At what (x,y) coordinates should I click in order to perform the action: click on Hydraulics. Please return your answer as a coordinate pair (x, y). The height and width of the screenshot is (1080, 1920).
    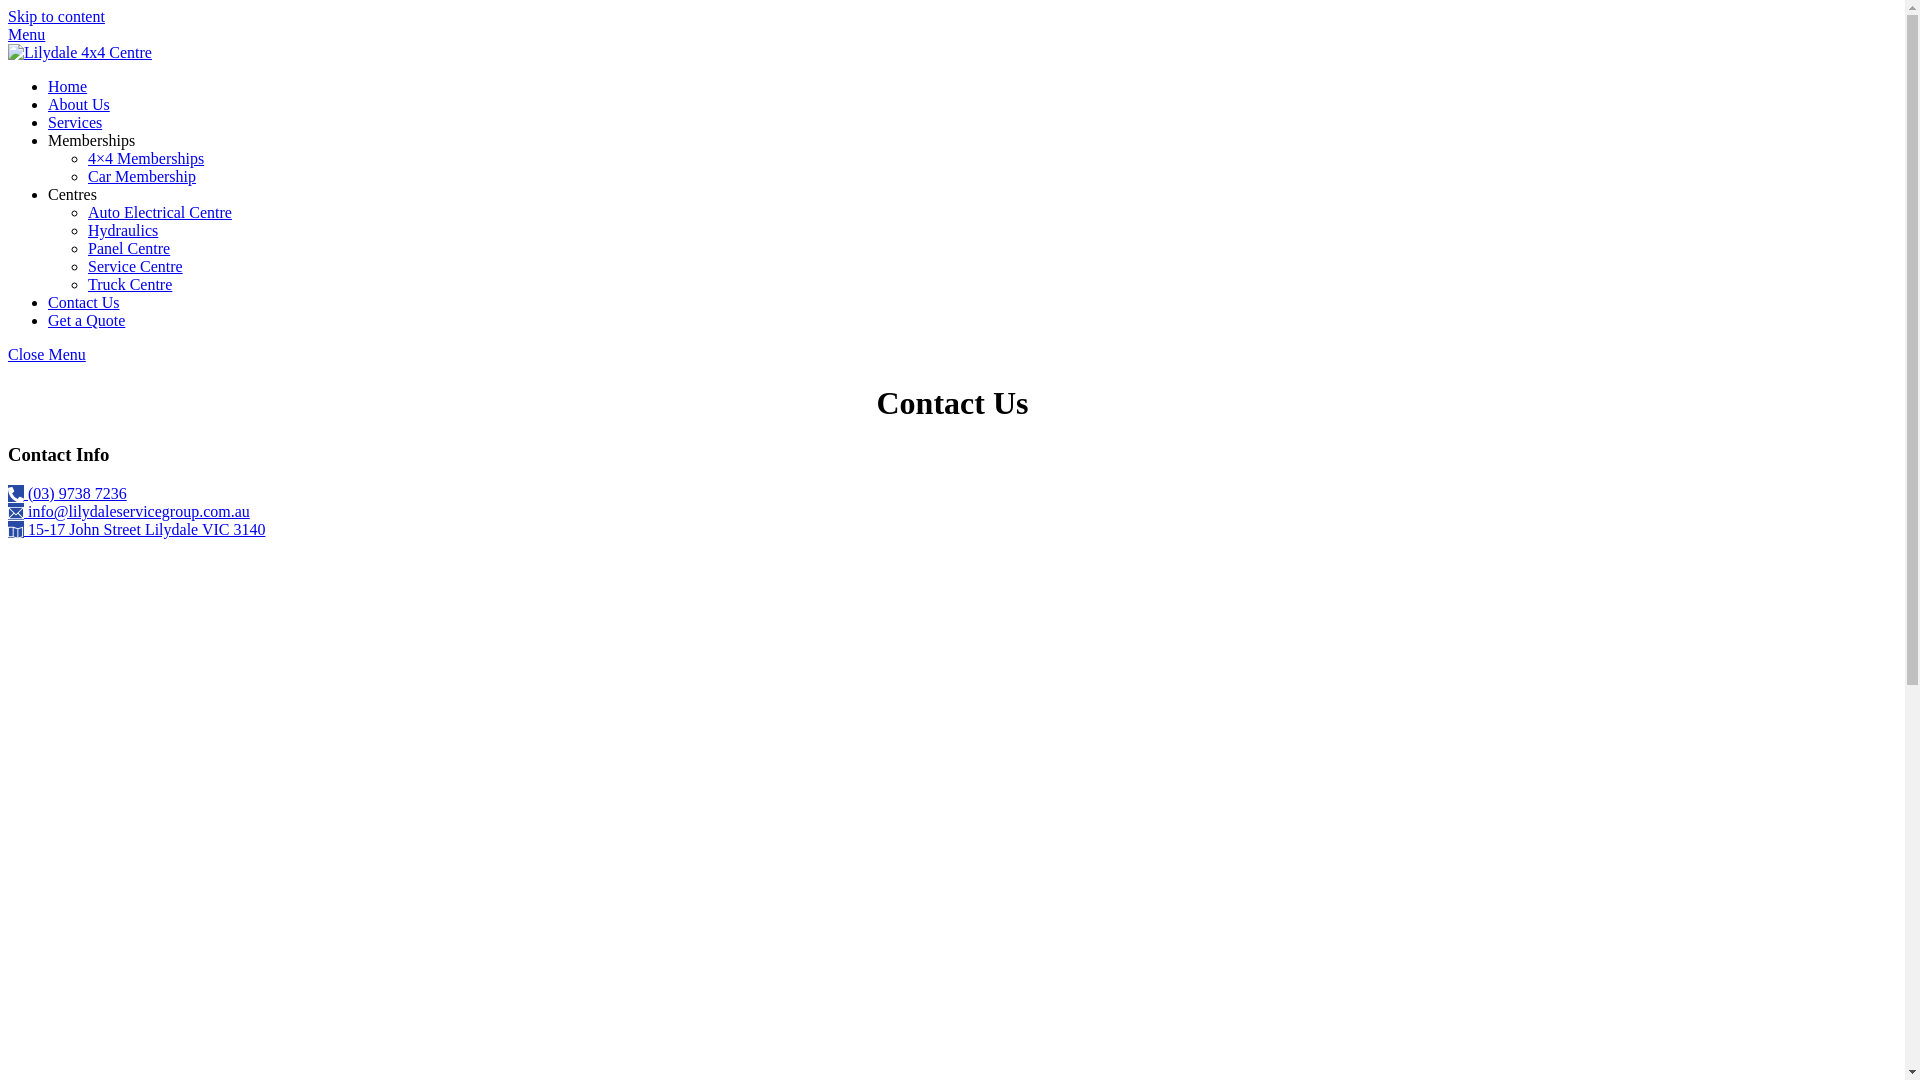
    Looking at the image, I should click on (123, 230).